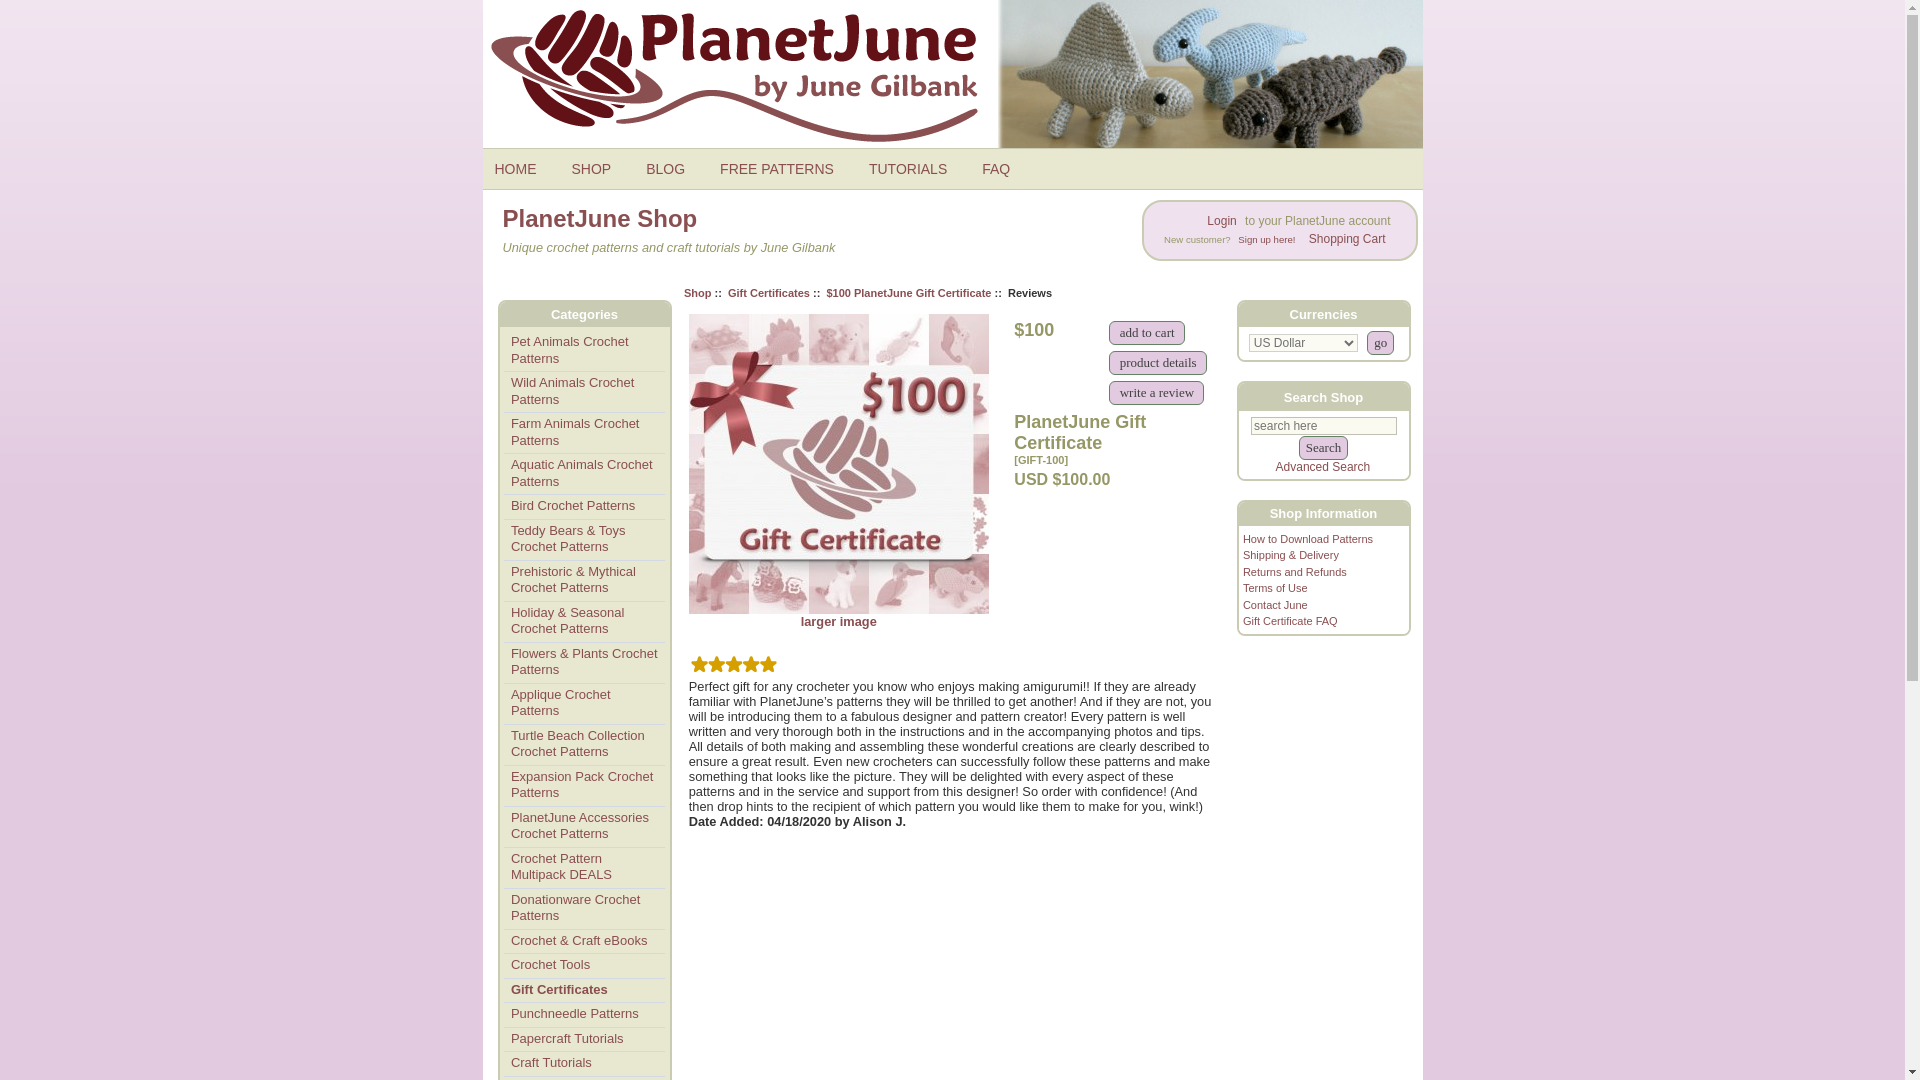 The height and width of the screenshot is (1080, 1920). What do you see at coordinates (1156, 392) in the screenshot?
I see ` write a review ` at bounding box center [1156, 392].